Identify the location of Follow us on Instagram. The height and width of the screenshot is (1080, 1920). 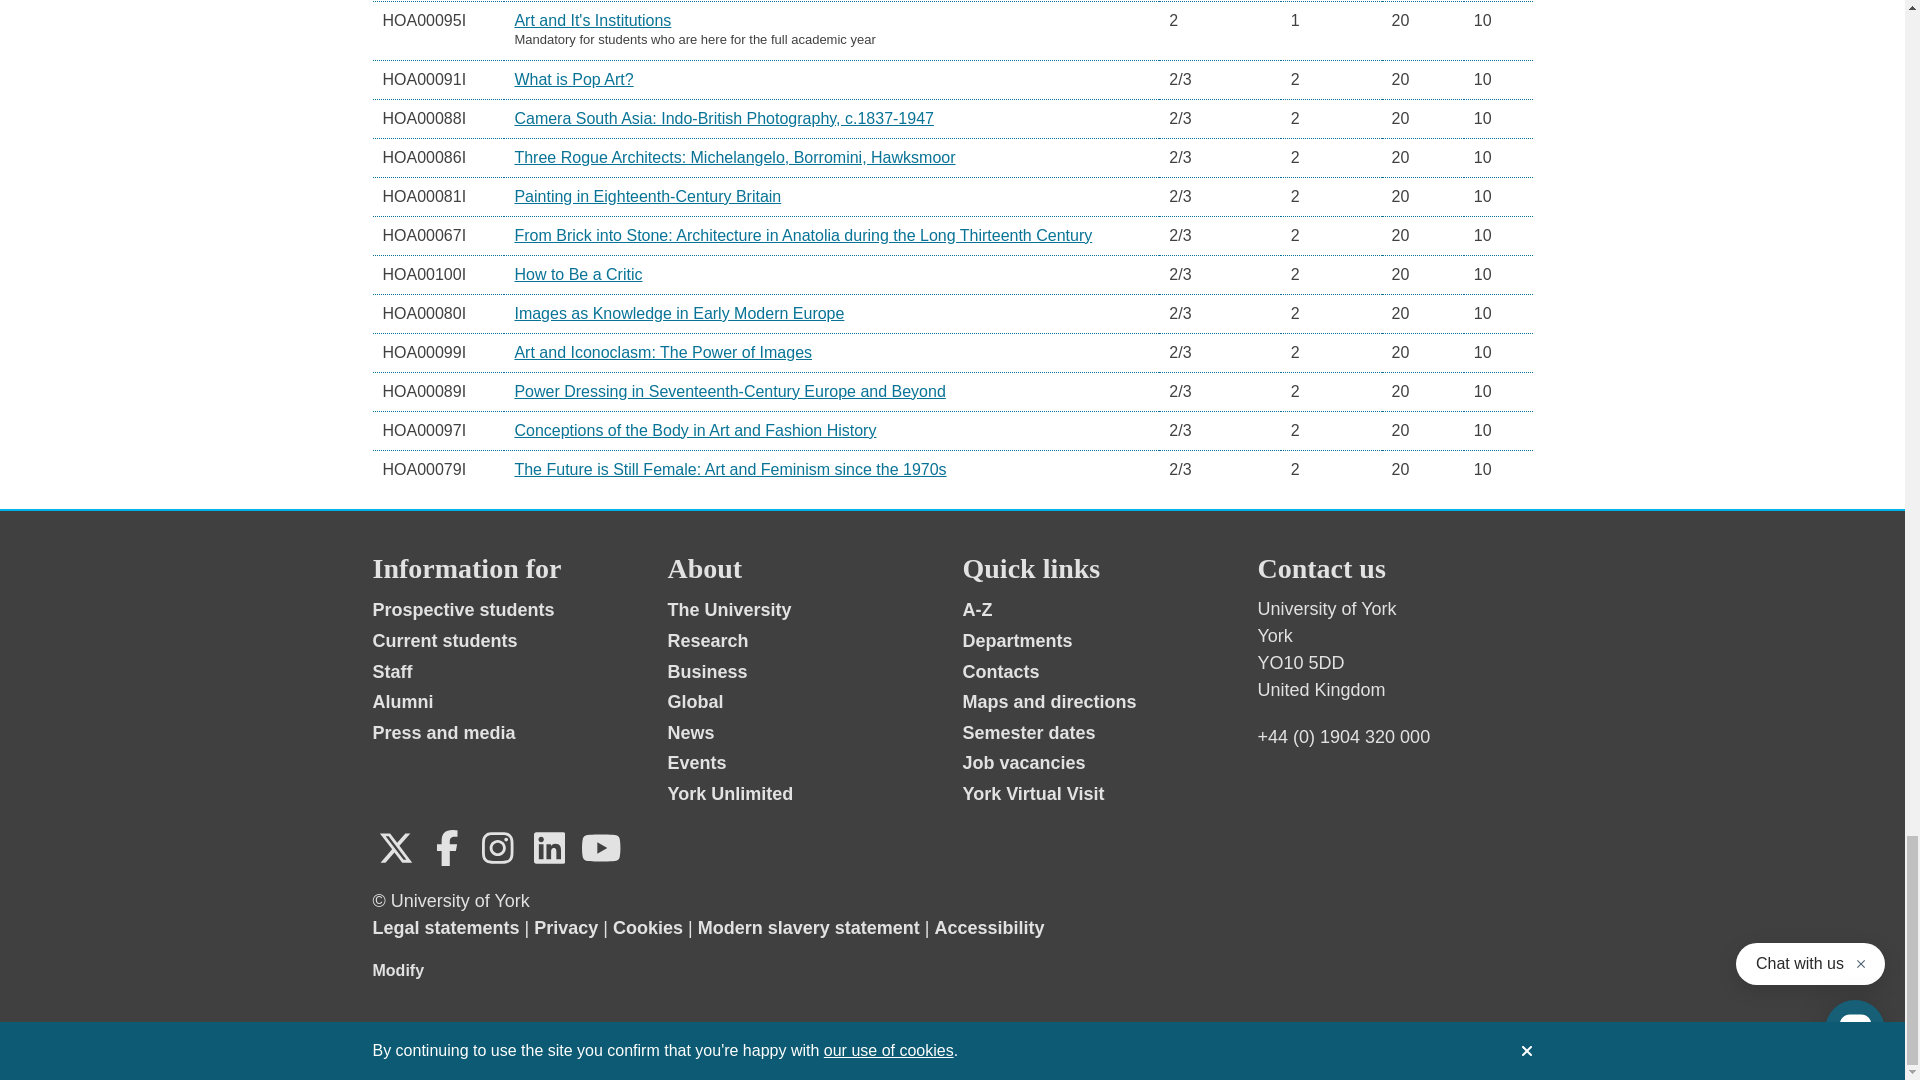
(497, 848).